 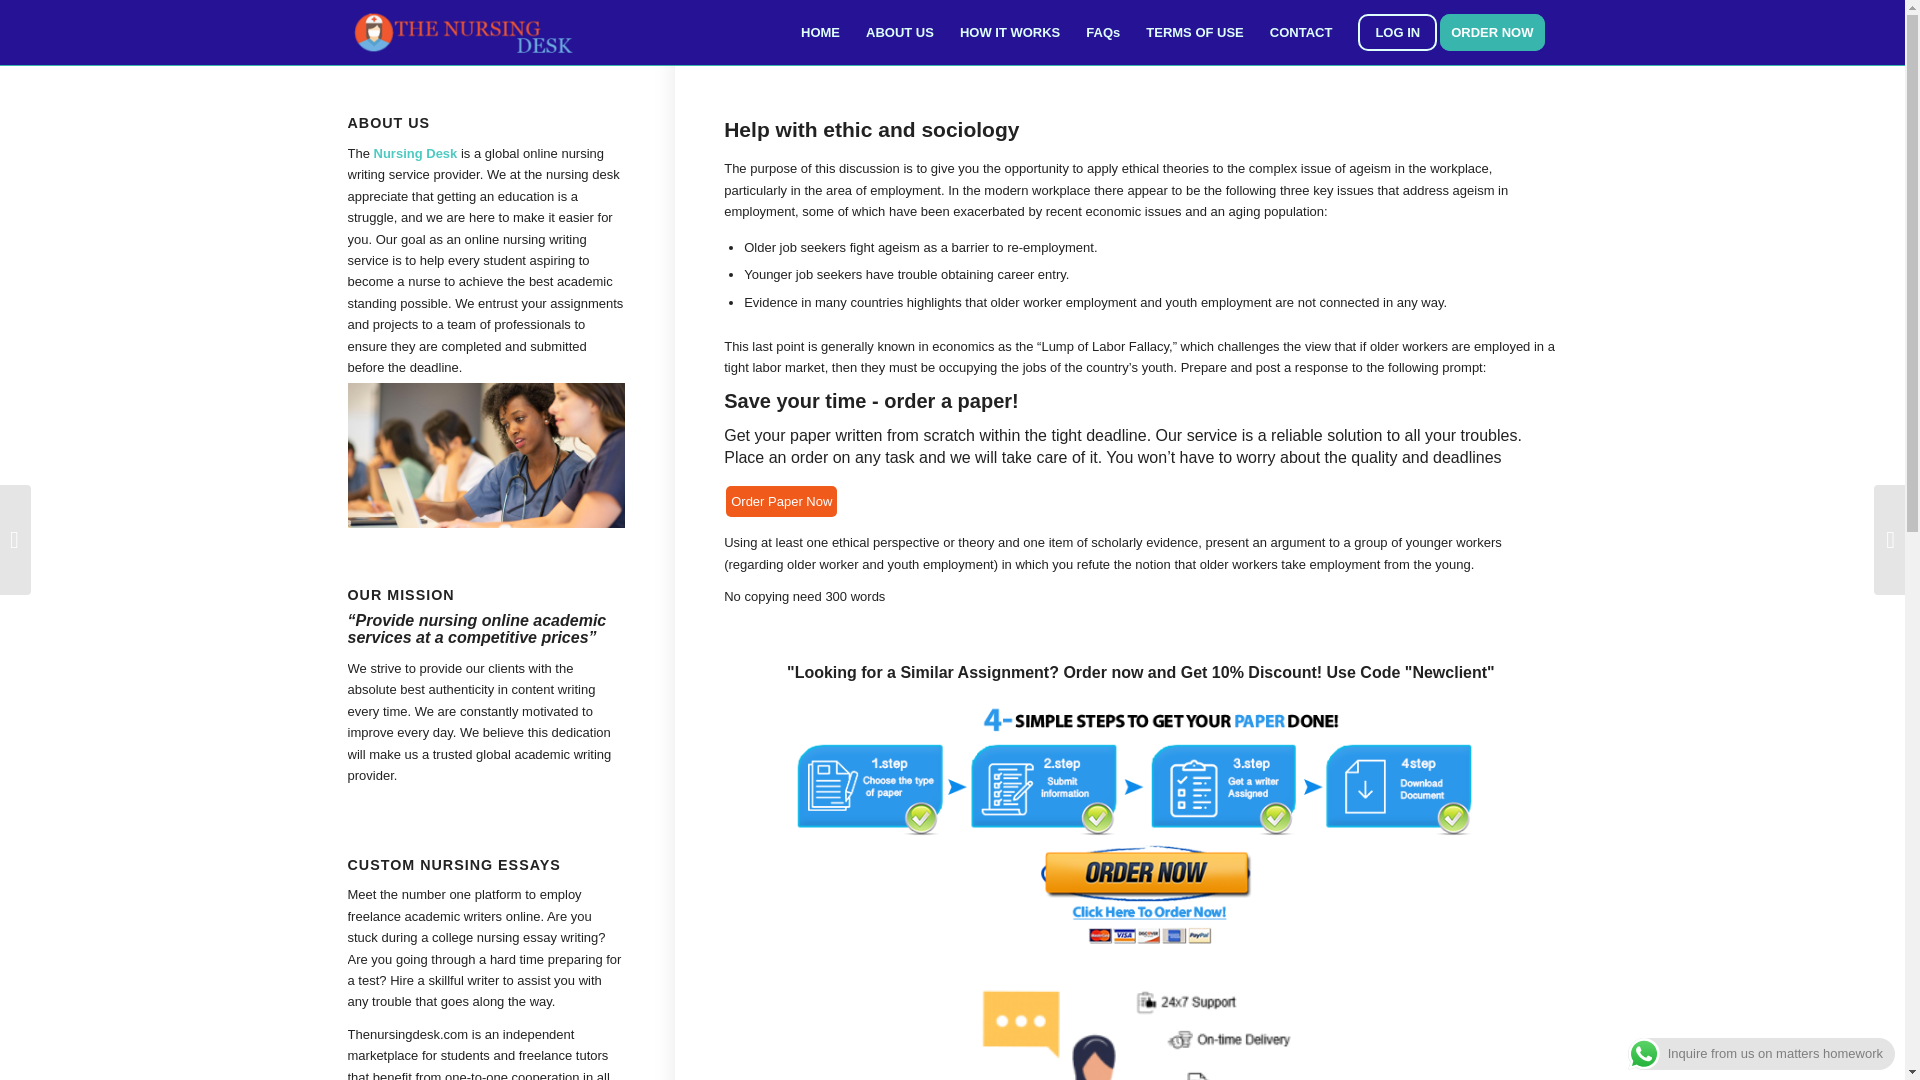 What do you see at coordinates (781, 502) in the screenshot?
I see `Order Paper Now` at bounding box center [781, 502].